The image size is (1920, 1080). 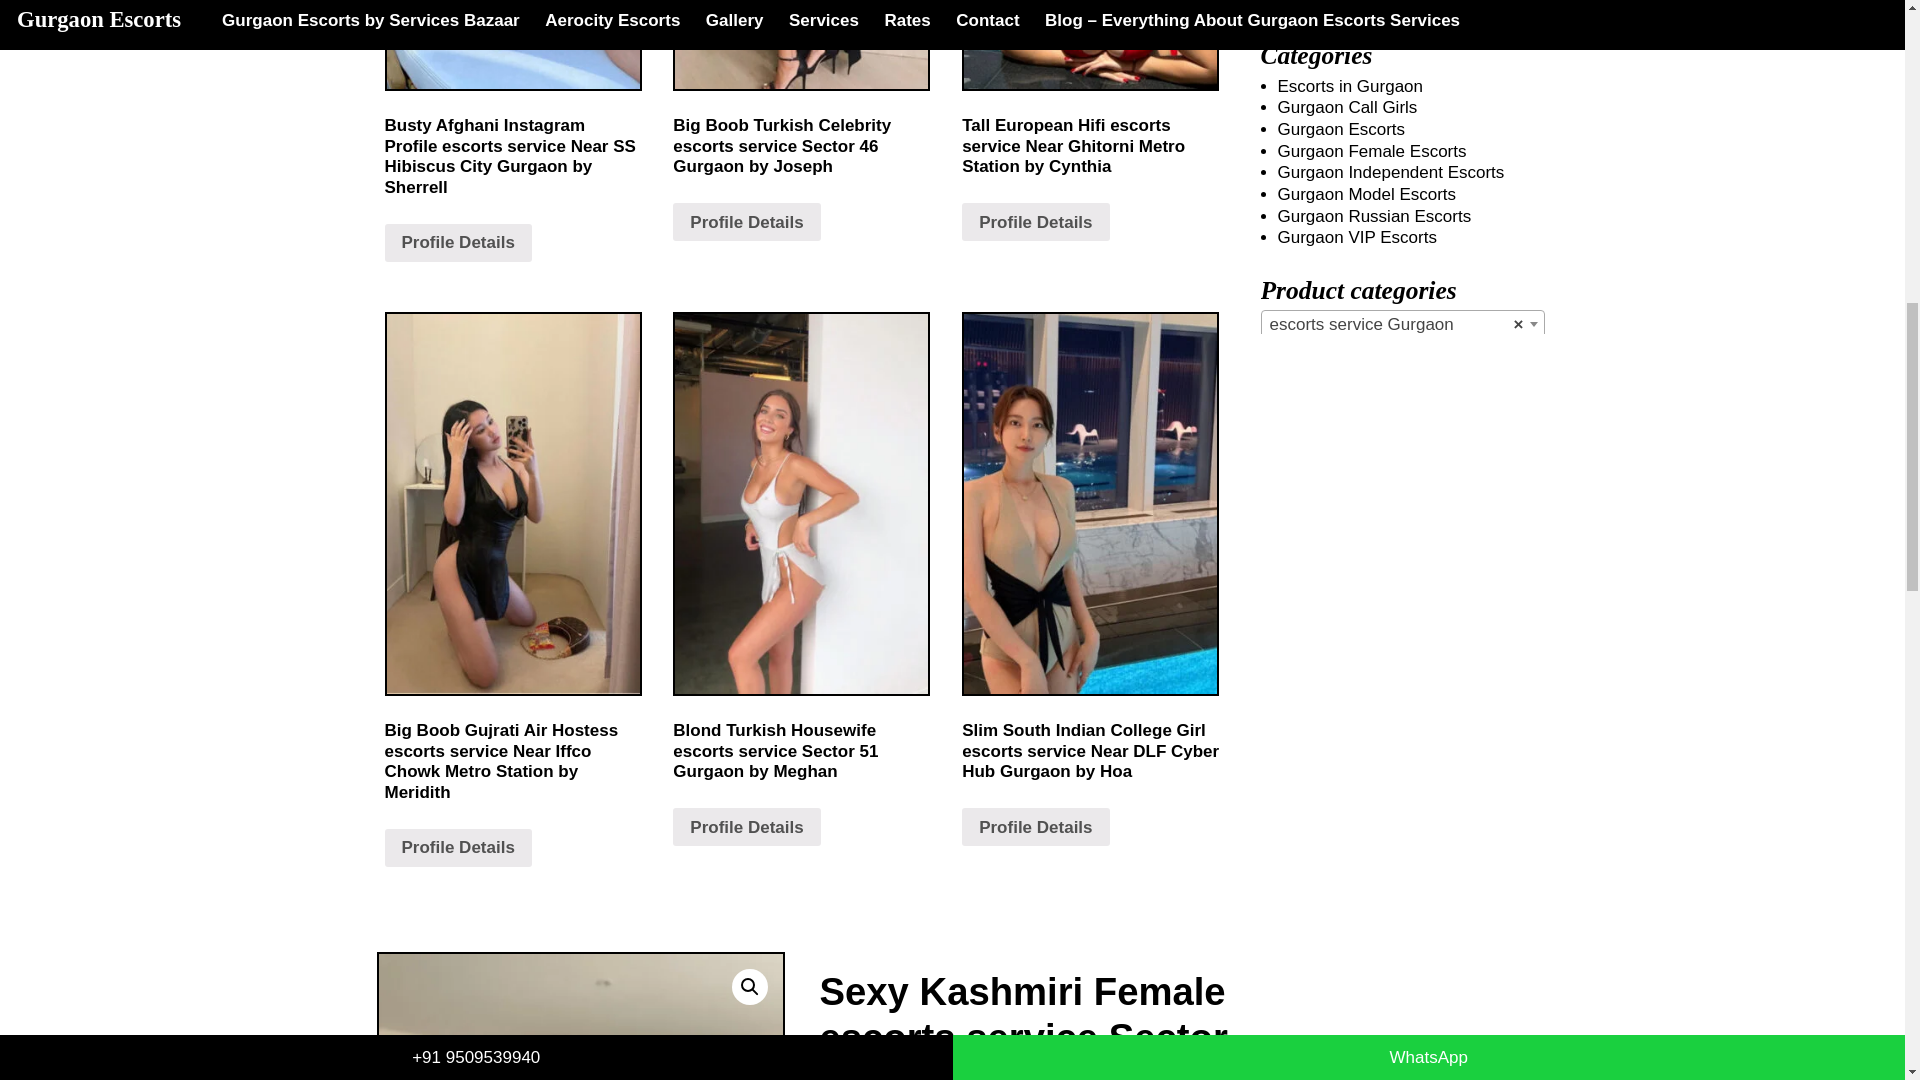 I want to click on ozella, so click(x=580, y=1016).